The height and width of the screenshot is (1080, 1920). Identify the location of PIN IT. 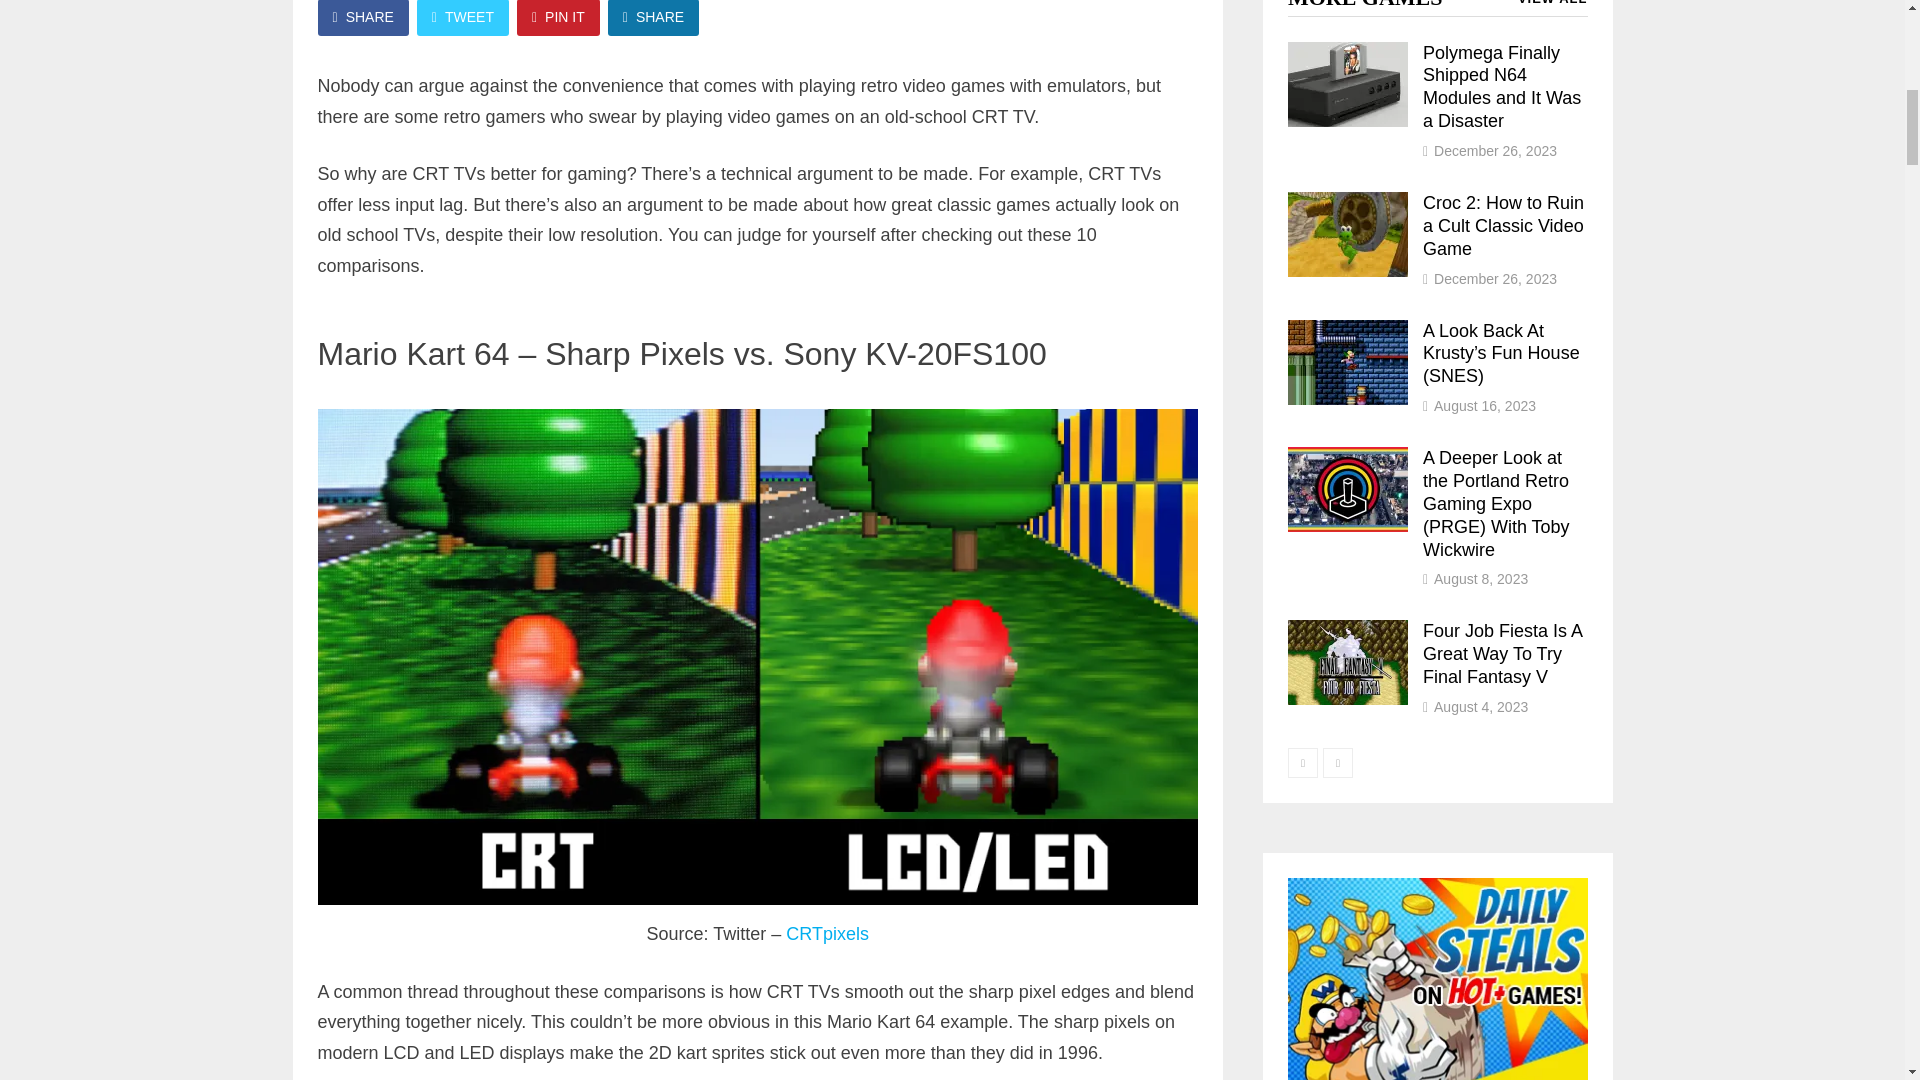
(558, 18).